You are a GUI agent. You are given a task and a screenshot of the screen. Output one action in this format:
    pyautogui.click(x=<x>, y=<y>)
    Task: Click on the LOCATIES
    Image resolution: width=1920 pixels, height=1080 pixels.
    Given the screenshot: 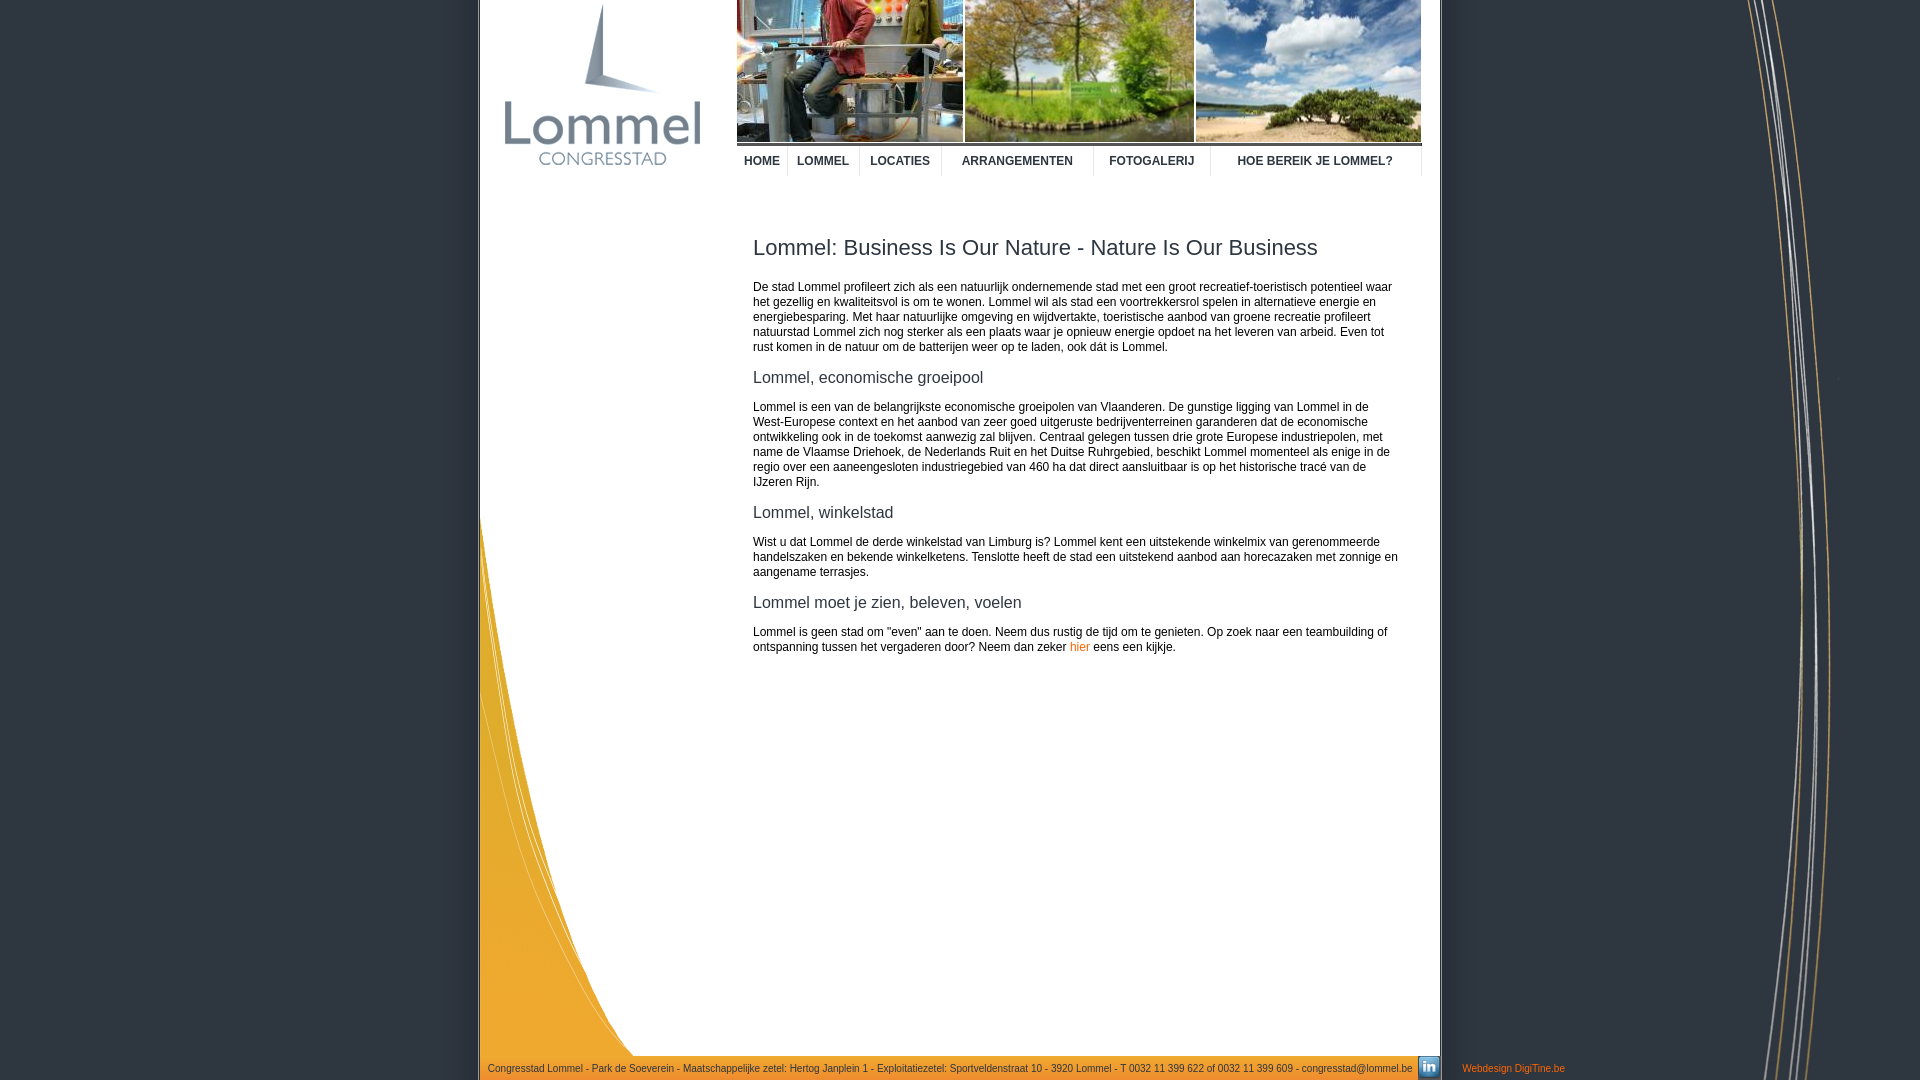 What is the action you would take?
    pyautogui.click(x=900, y=161)
    